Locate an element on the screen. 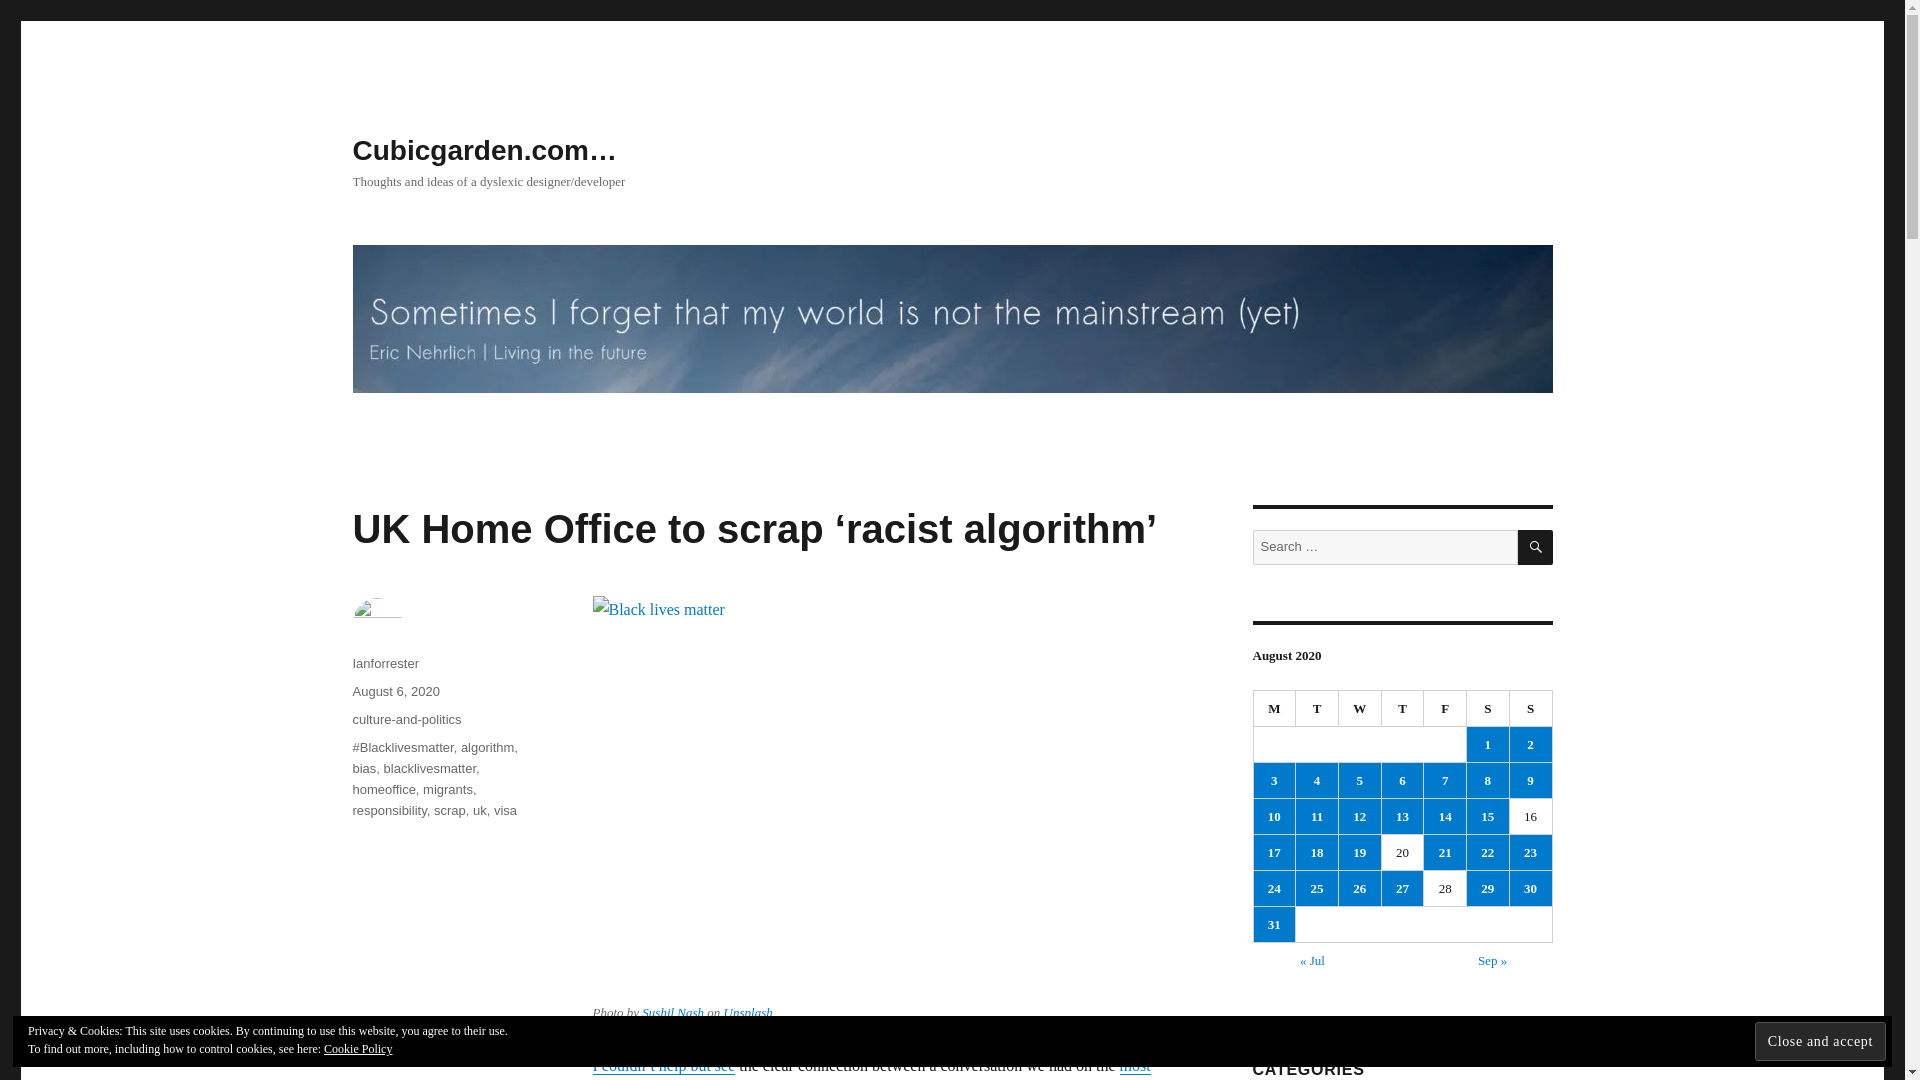  homeoffice is located at coordinates (382, 789).